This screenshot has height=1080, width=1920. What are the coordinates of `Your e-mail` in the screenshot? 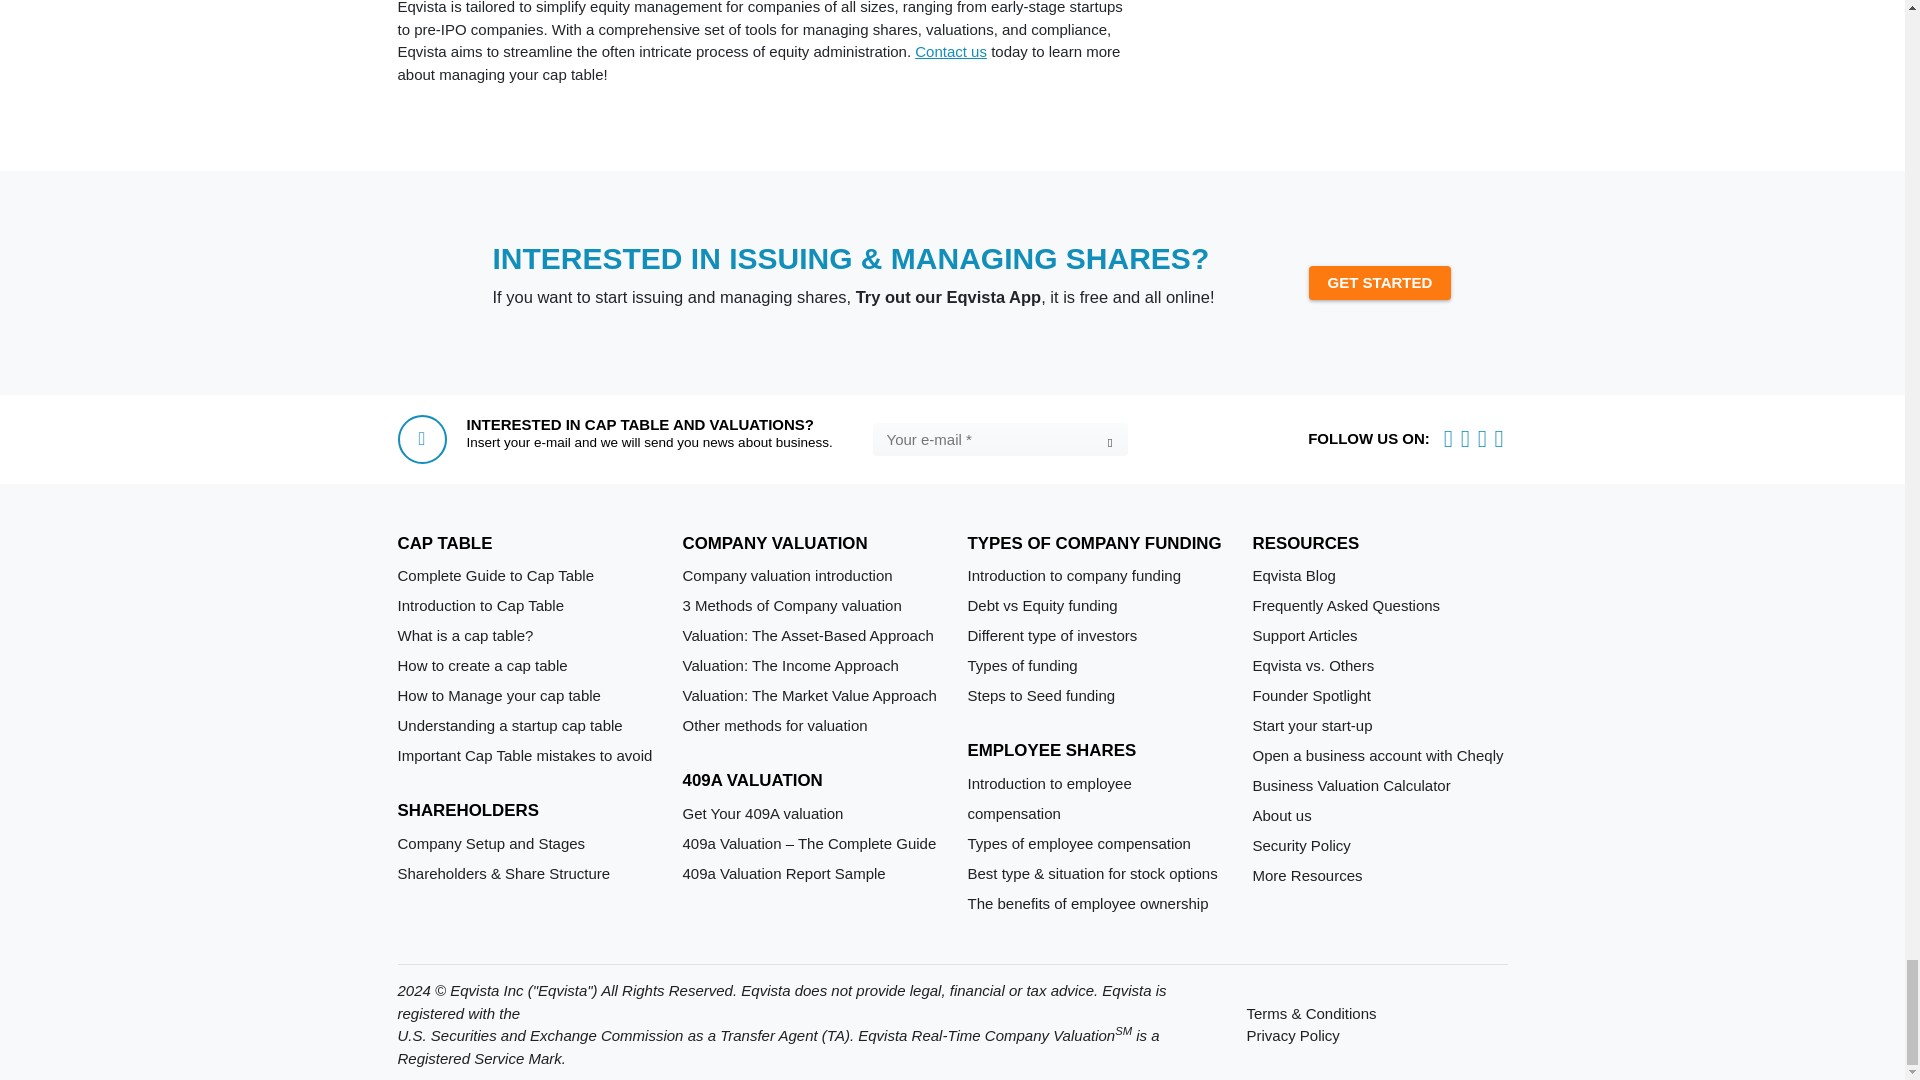 It's located at (999, 439).